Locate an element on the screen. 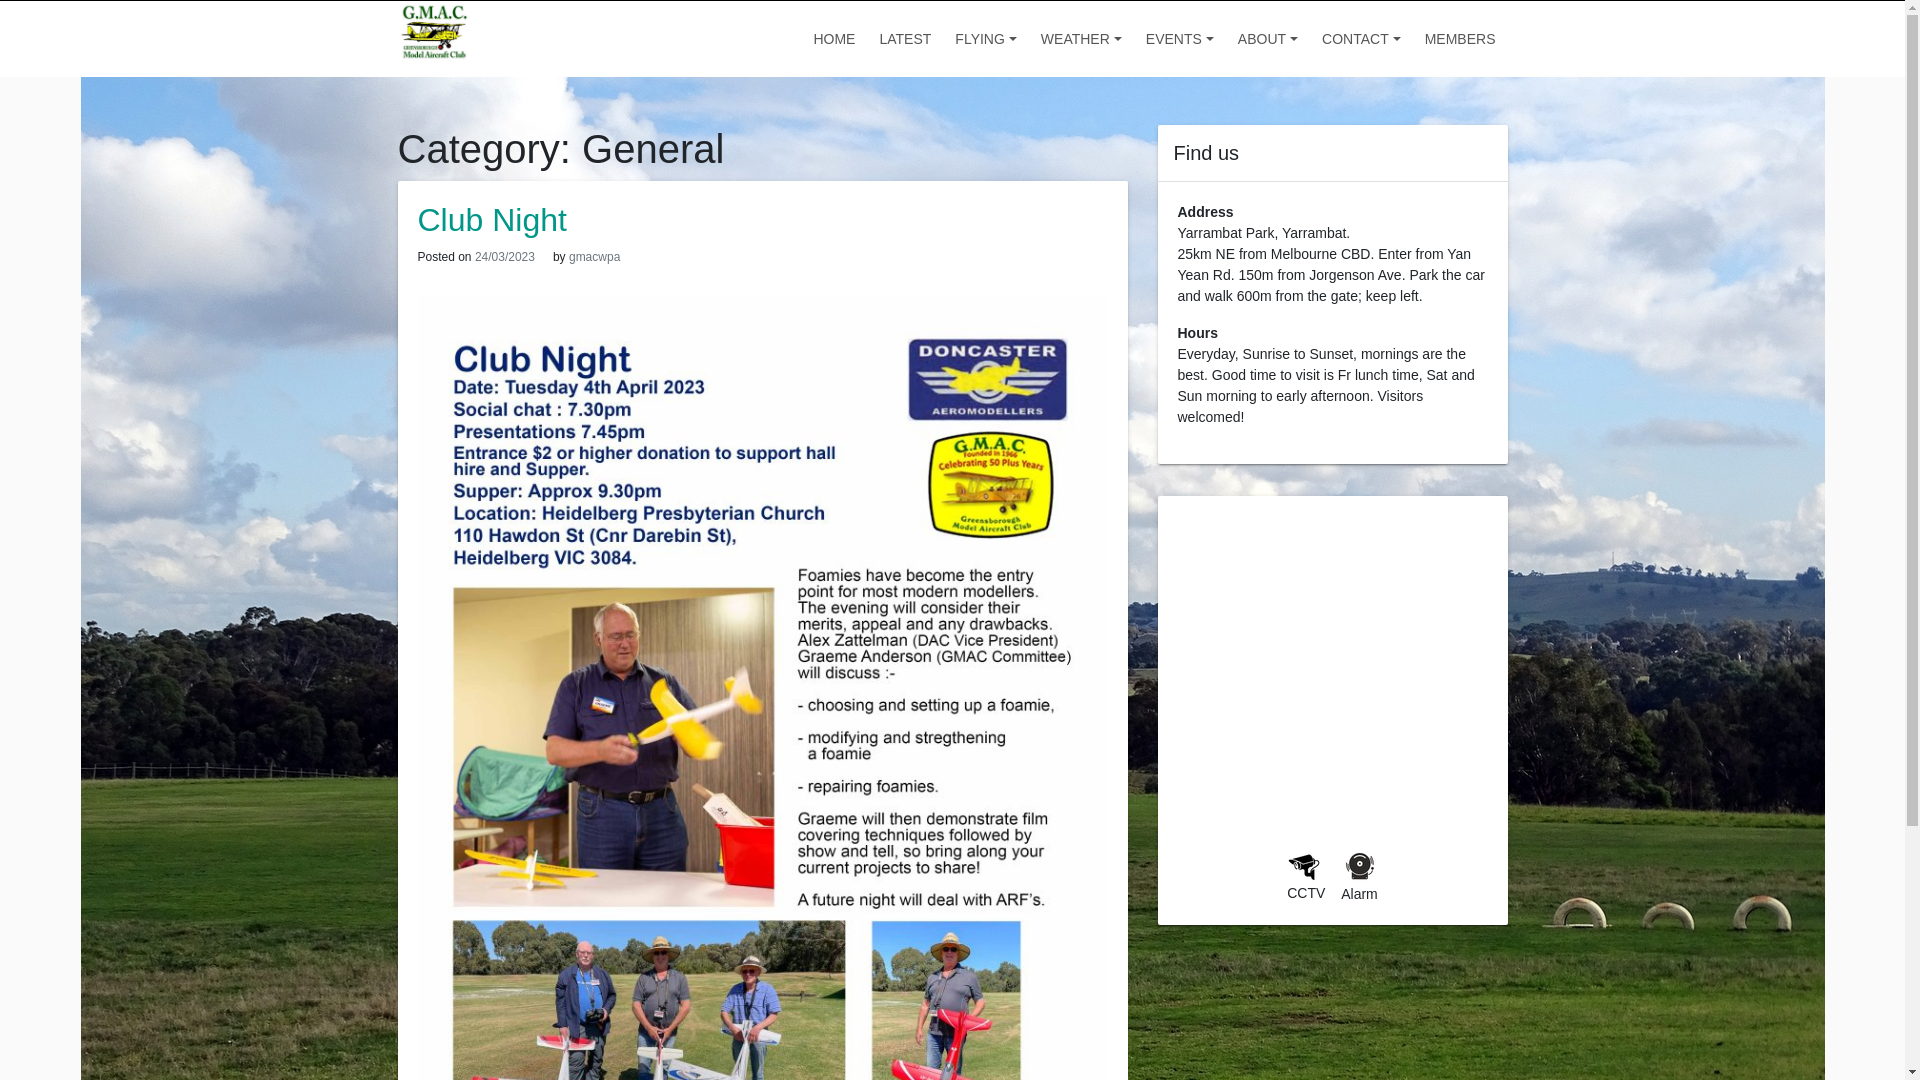 Image resolution: width=1920 pixels, height=1080 pixels. MEMBERS is located at coordinates (1460, 39).